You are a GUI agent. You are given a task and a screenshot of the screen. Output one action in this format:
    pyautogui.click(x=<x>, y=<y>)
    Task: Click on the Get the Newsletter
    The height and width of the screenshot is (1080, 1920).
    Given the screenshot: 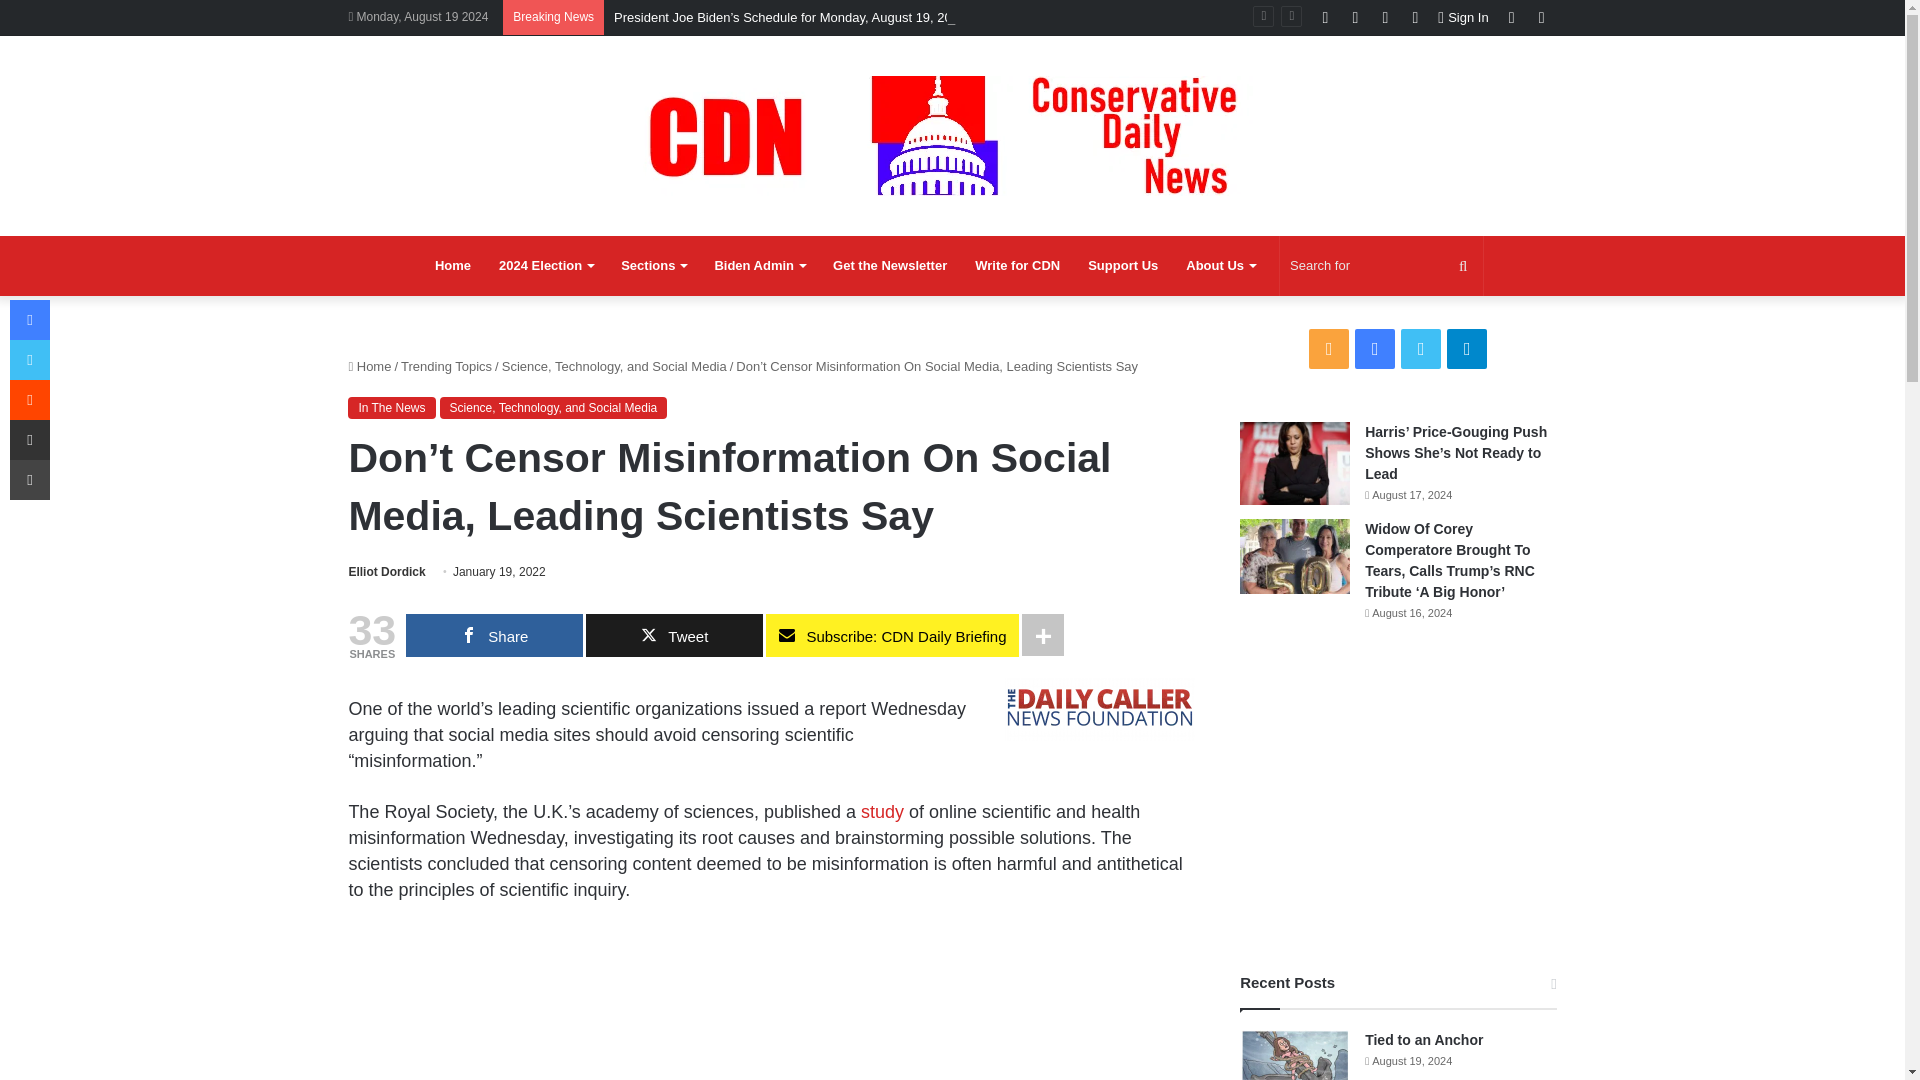 What is the action you would take?
    pyautogui.click(x=890, y=266)
    